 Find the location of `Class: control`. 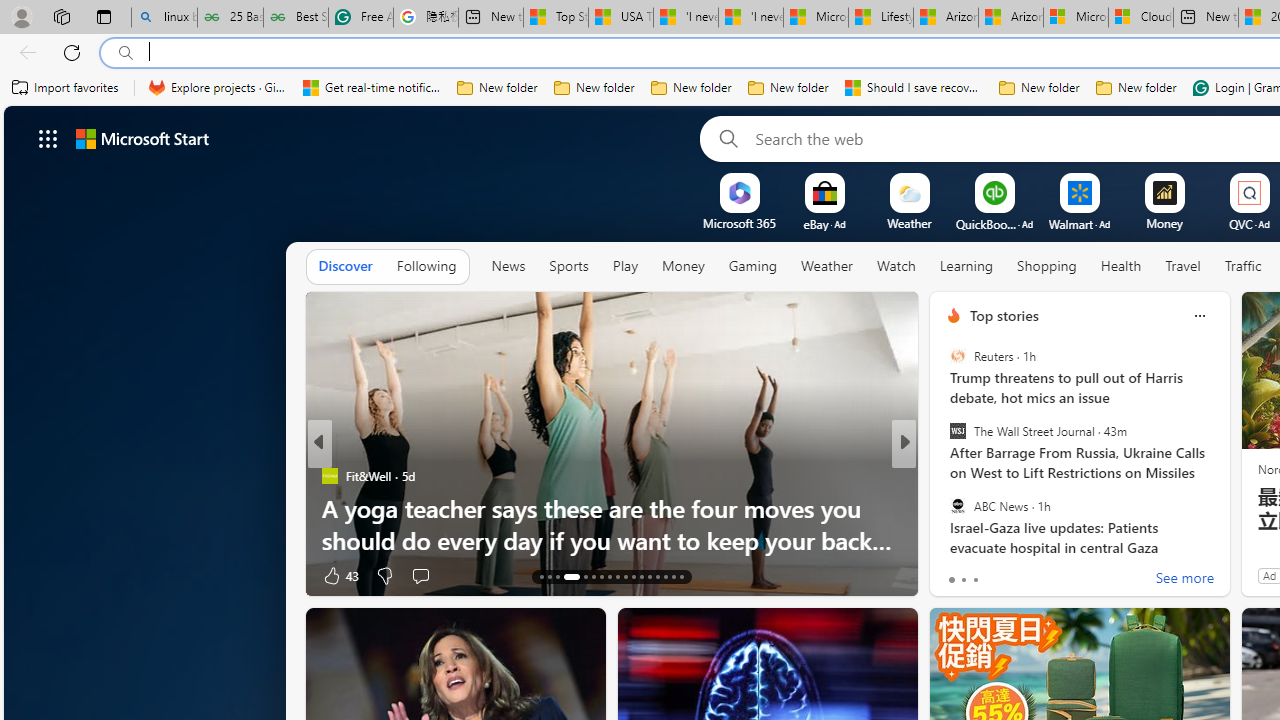

Class: control is located at coordinates (48, 138).